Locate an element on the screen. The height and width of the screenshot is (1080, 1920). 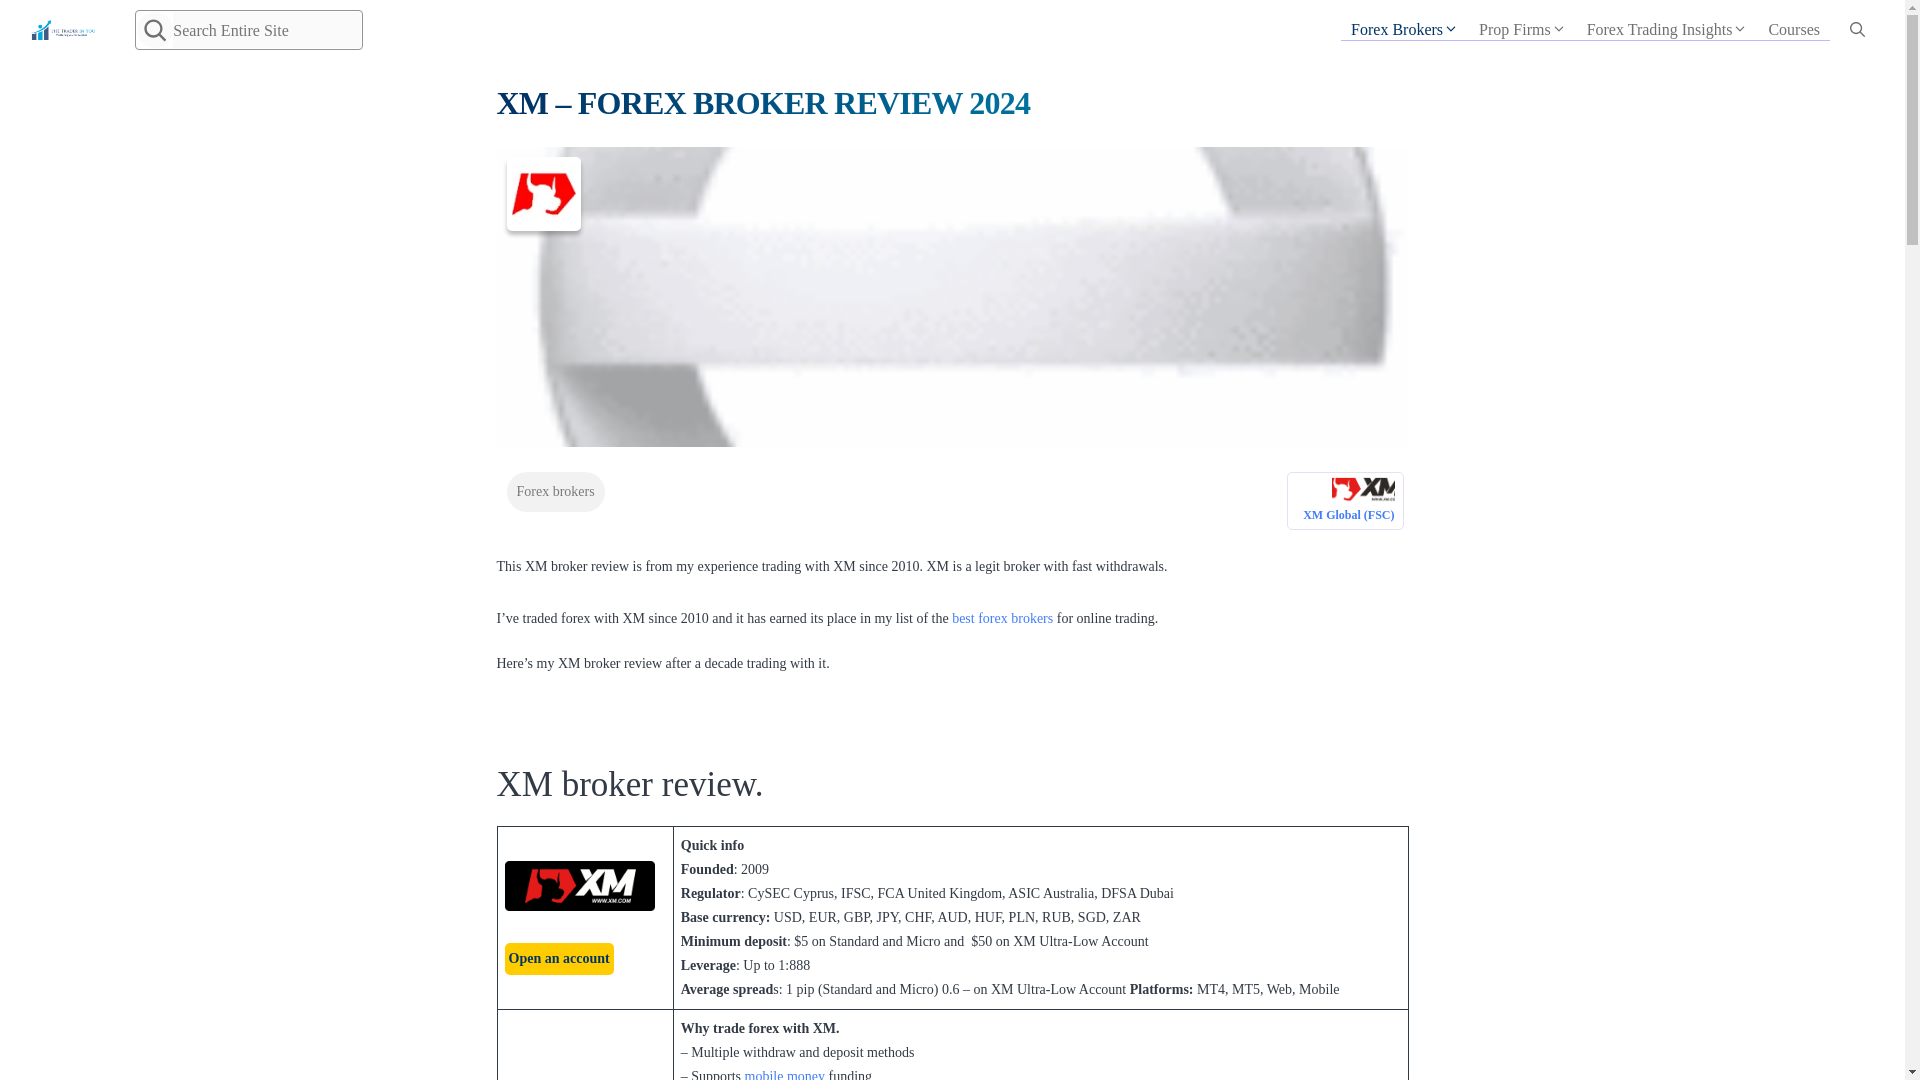
xm is located at coordinates (558, 958).